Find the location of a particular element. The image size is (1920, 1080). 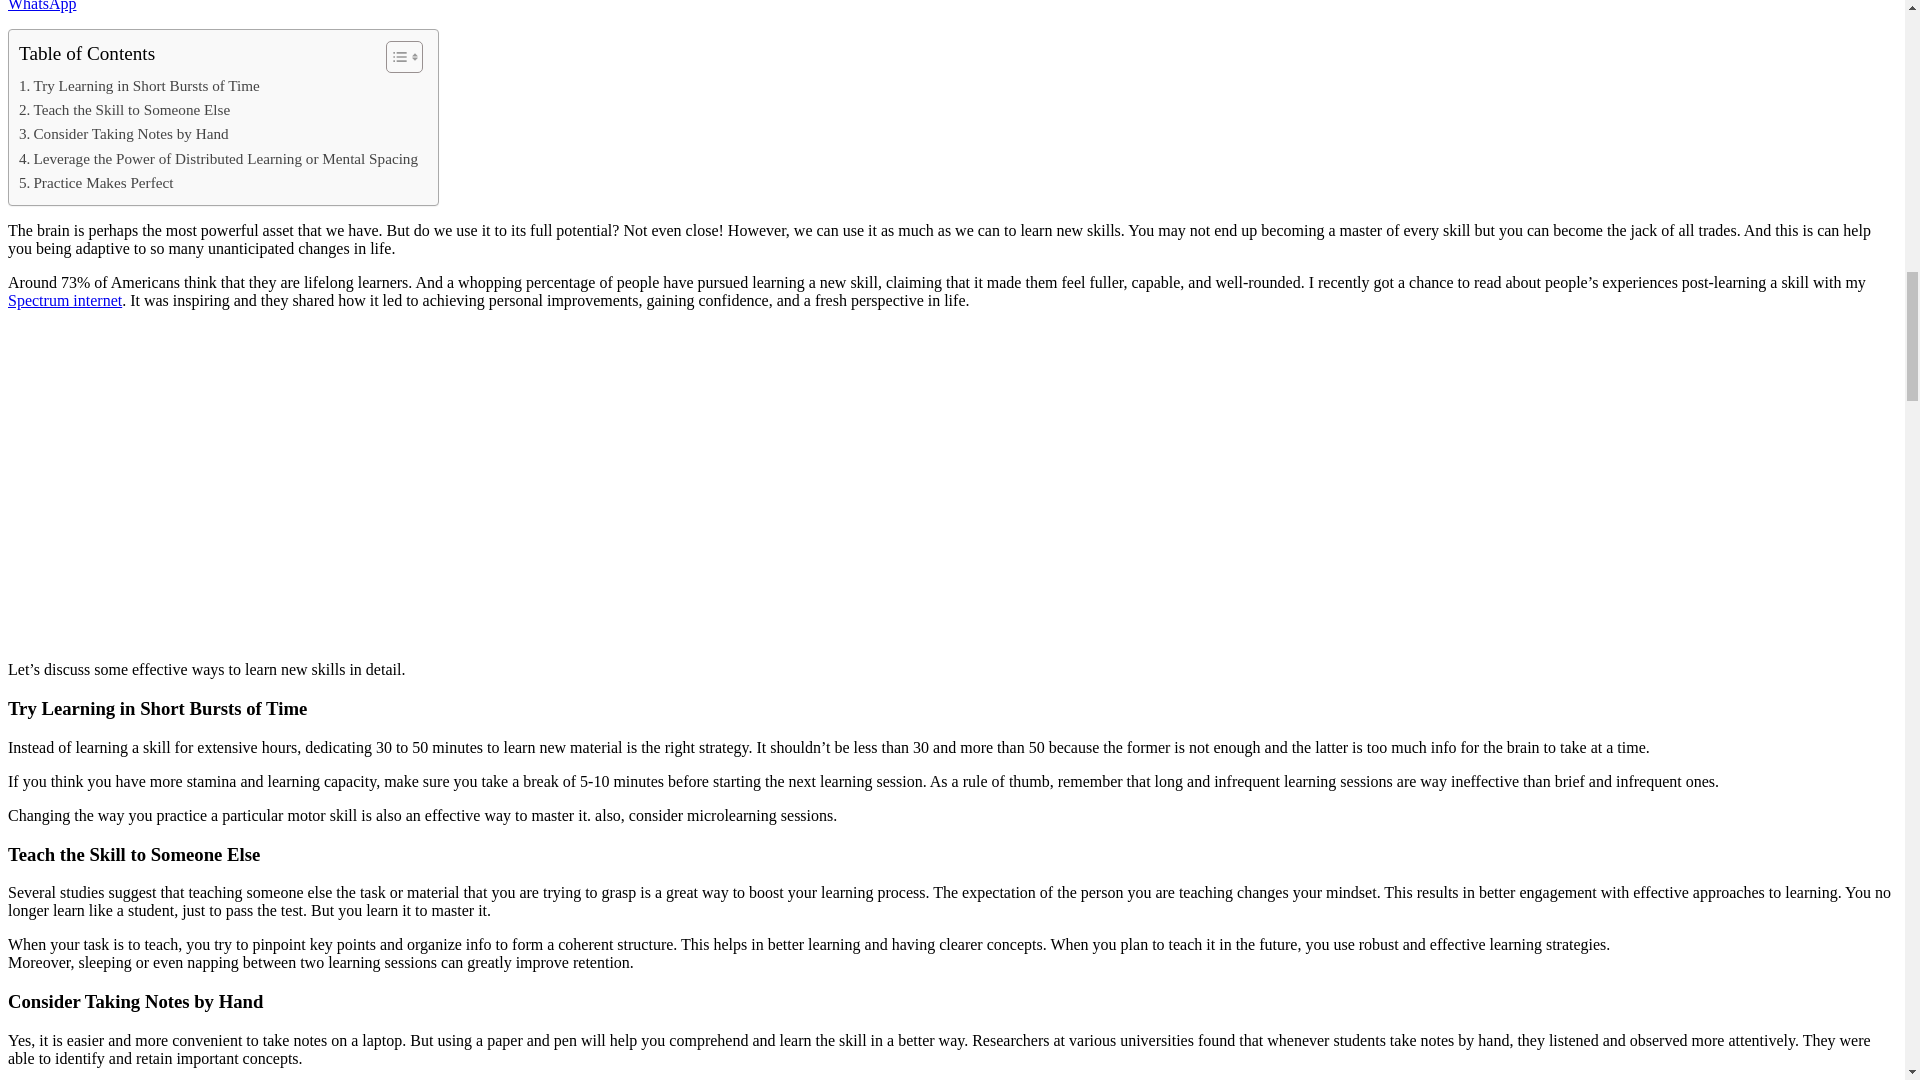

Consider Taking Notes by Hand is located at coordinates (124, 134).